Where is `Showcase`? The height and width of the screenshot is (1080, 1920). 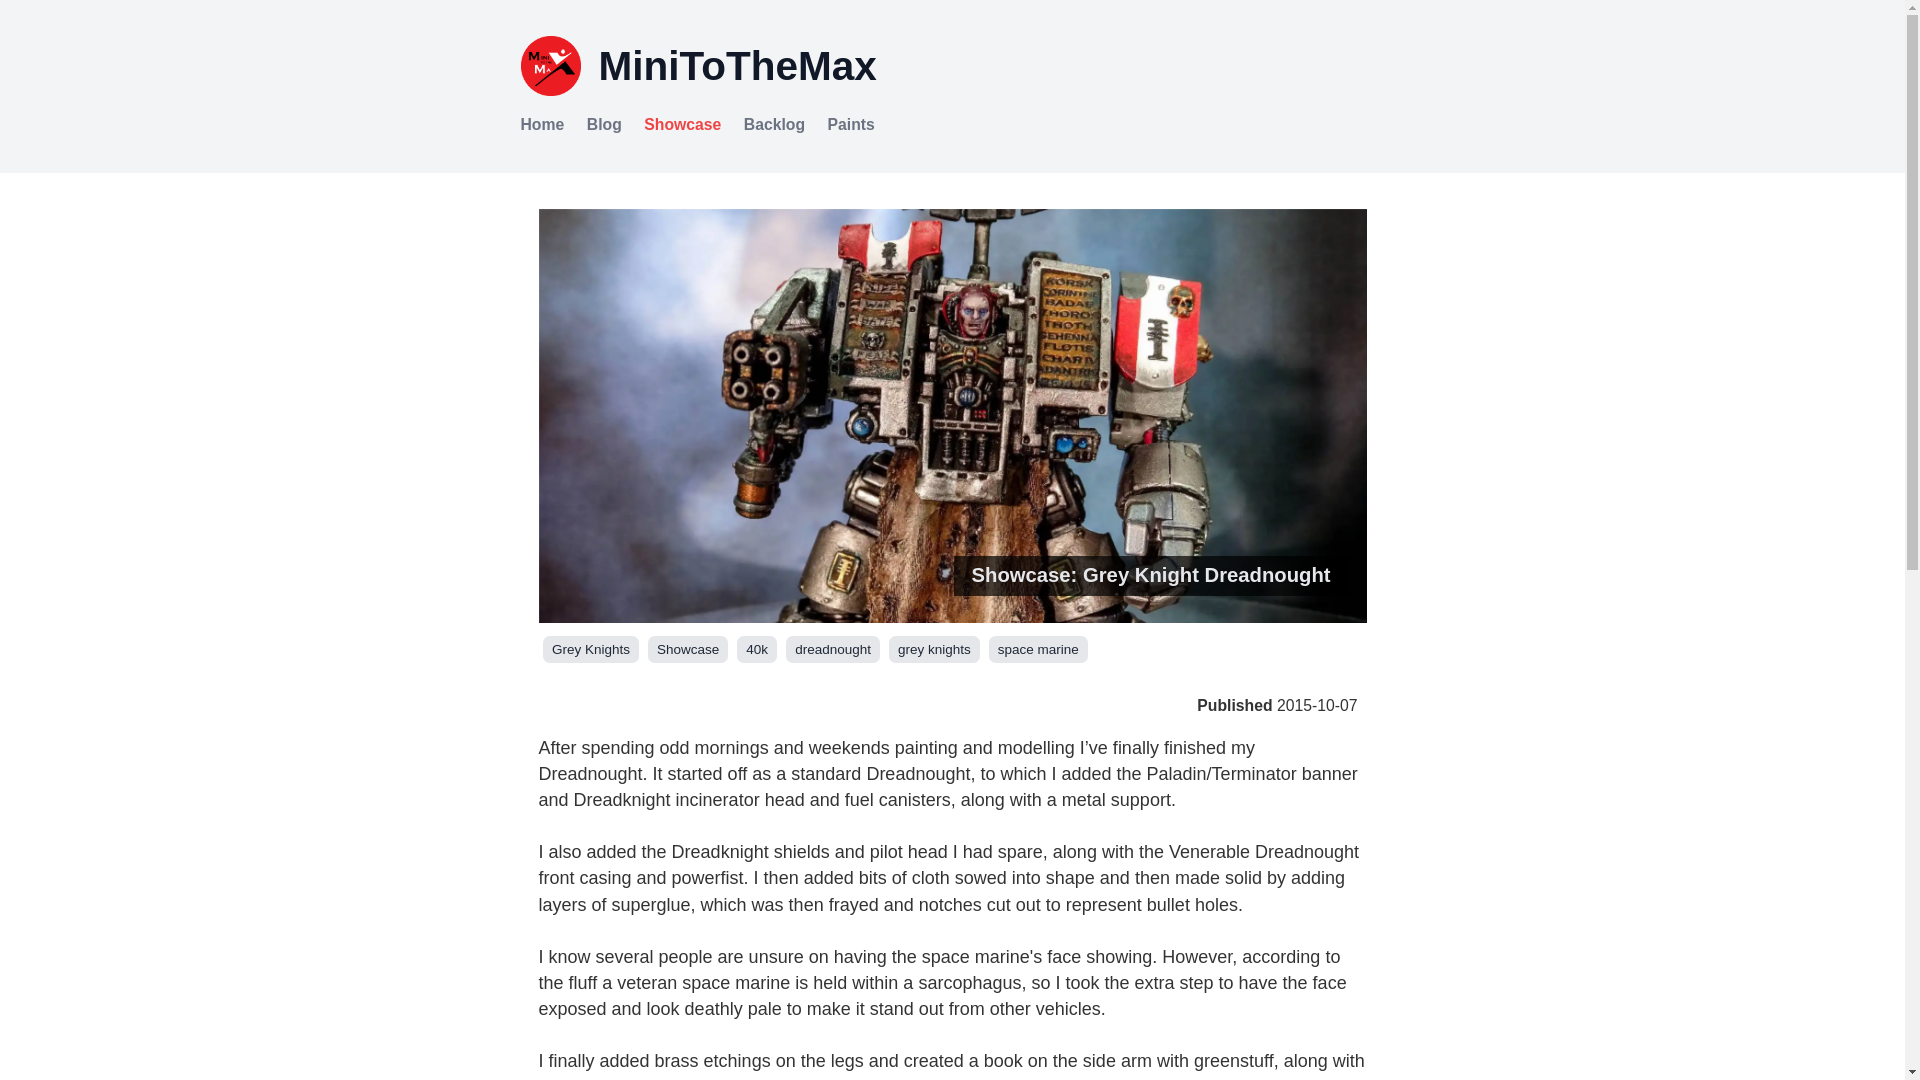 Showcase is located at coordinates (688, 650).